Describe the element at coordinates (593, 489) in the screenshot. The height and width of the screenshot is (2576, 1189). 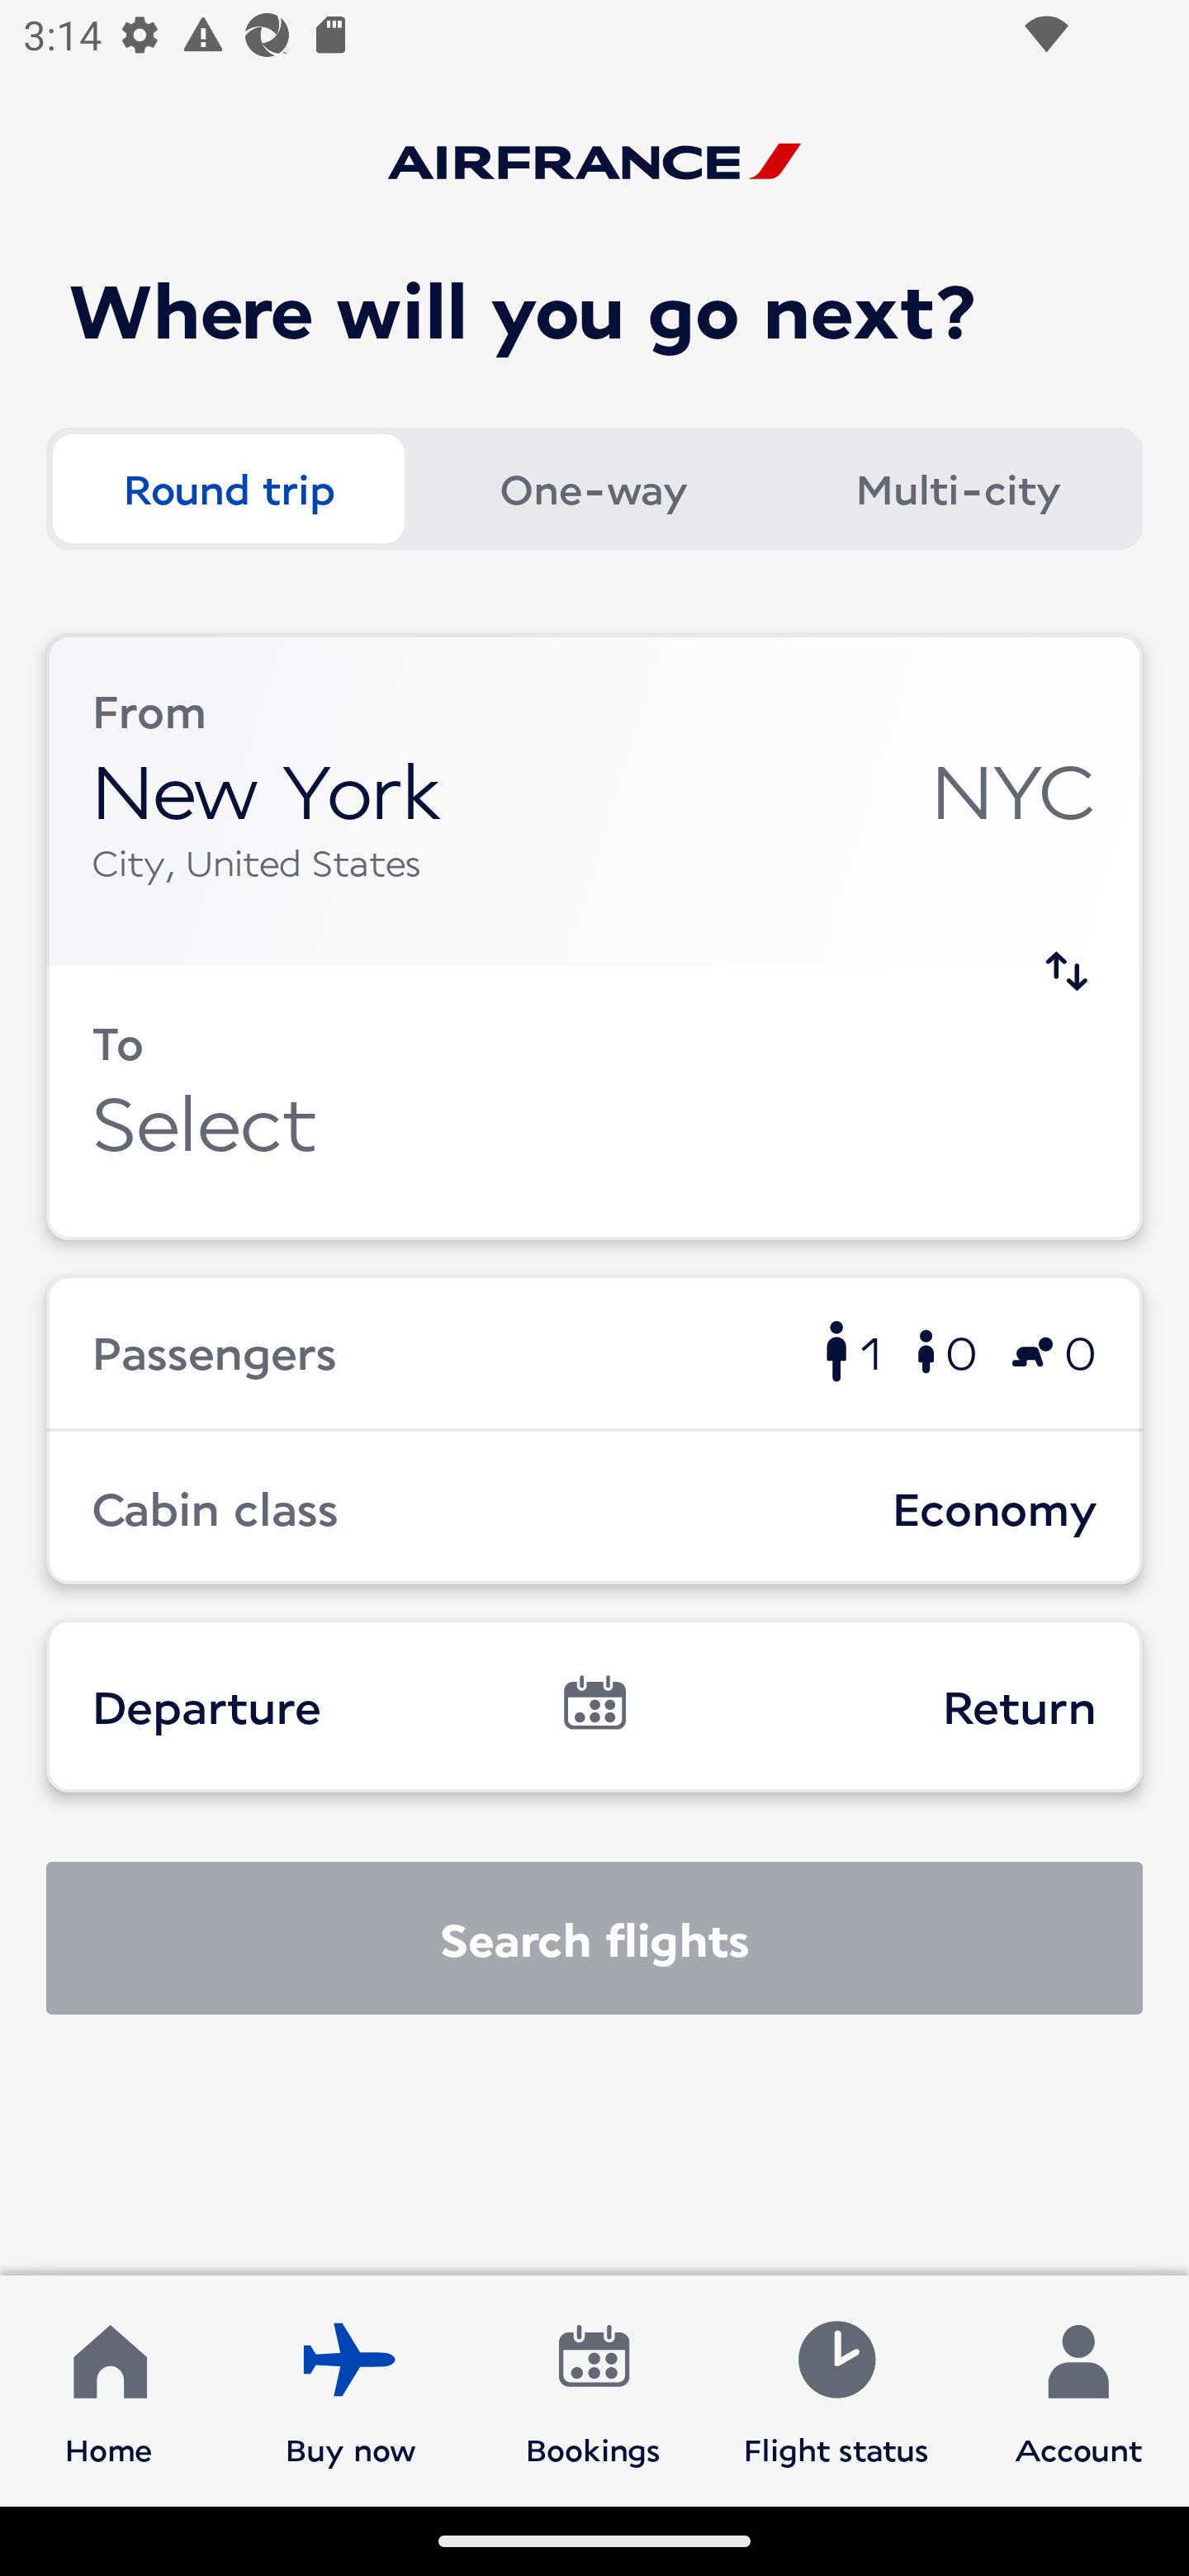
I see `One-way` at that location.